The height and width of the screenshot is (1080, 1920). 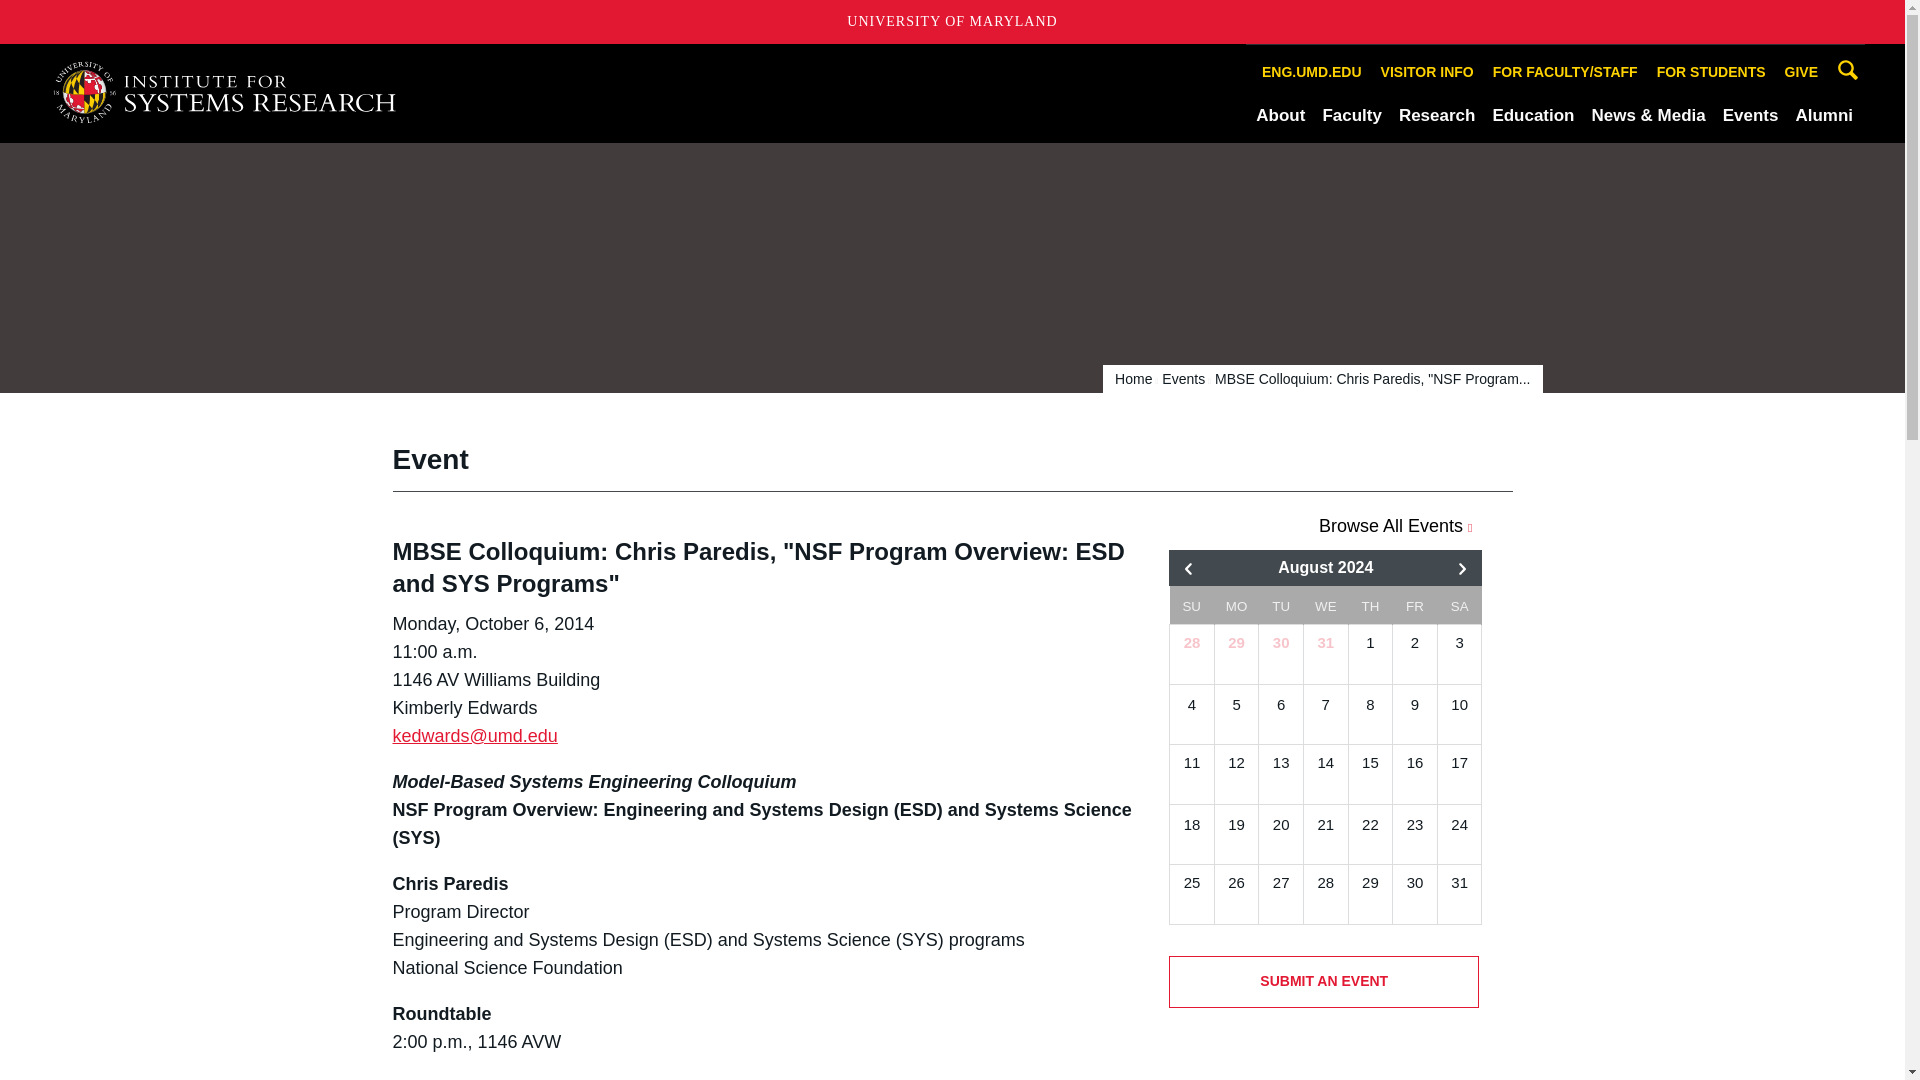 What do you see at coordinates (1801, 72) in the screenshot?
I see `GIVE` at bounding box center [1801, 72].